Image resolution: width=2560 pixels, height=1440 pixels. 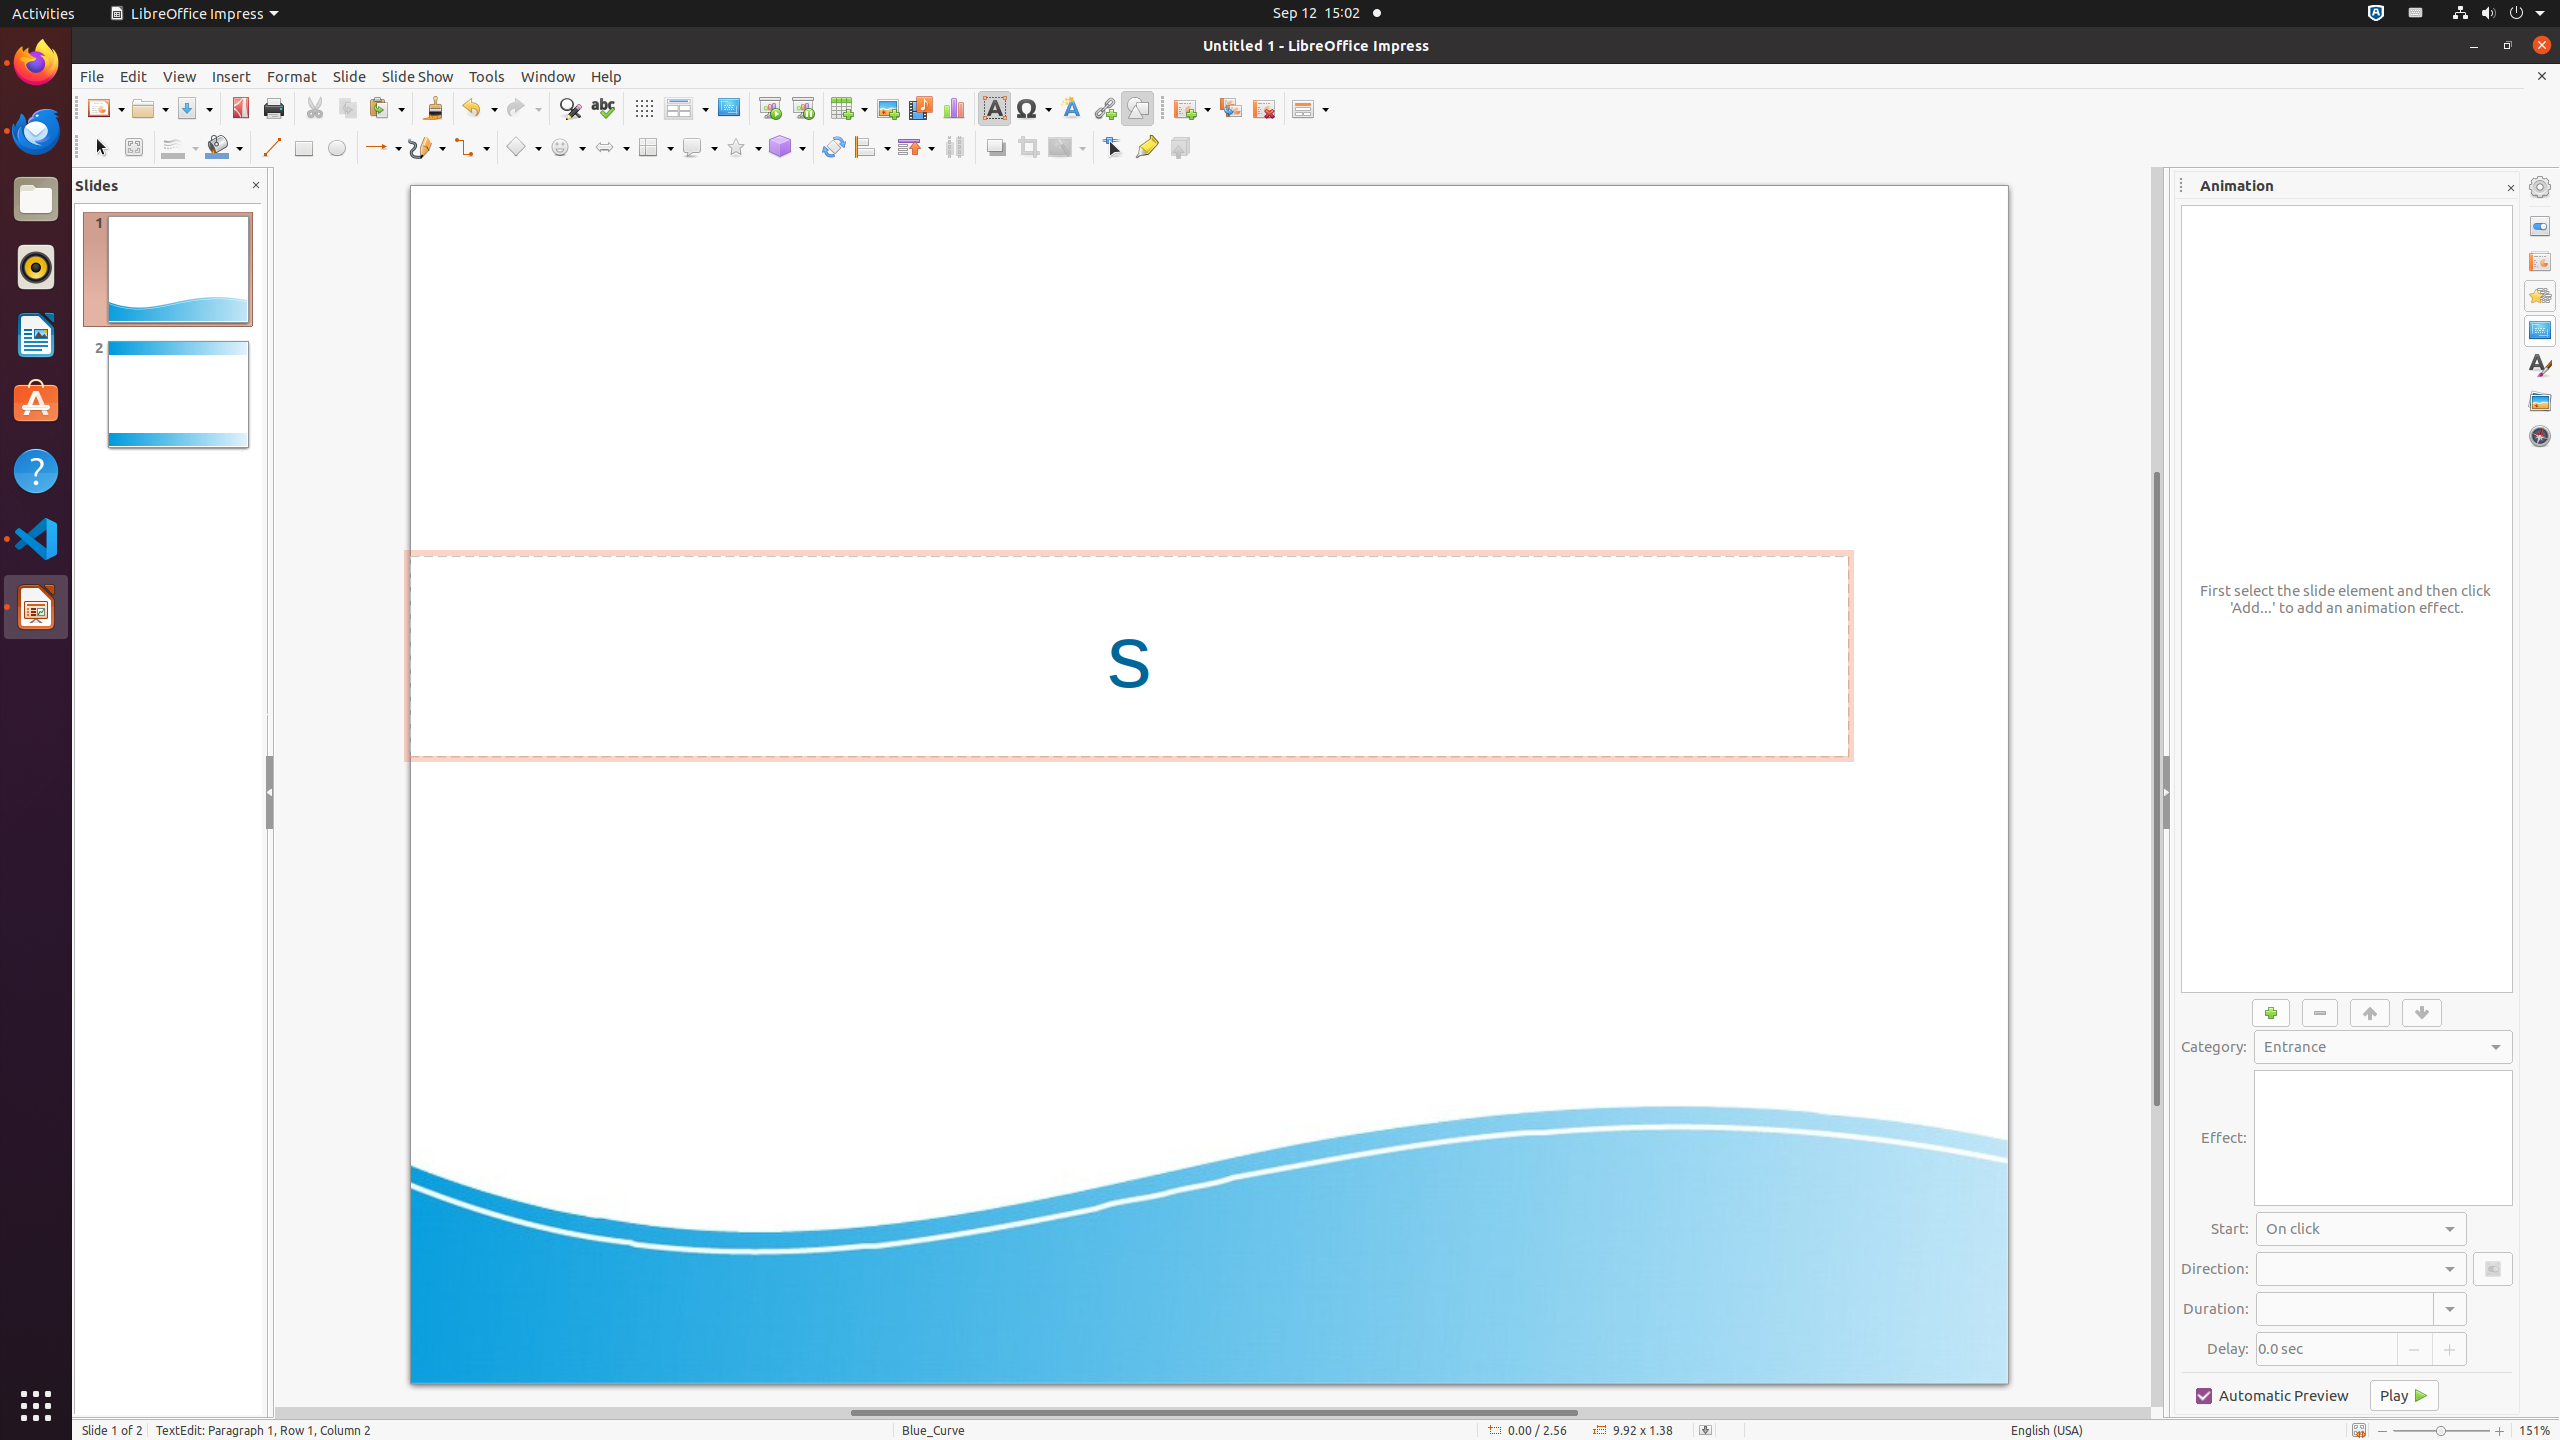 I want to click on Hyperlink, so click(x=1104, y=108).